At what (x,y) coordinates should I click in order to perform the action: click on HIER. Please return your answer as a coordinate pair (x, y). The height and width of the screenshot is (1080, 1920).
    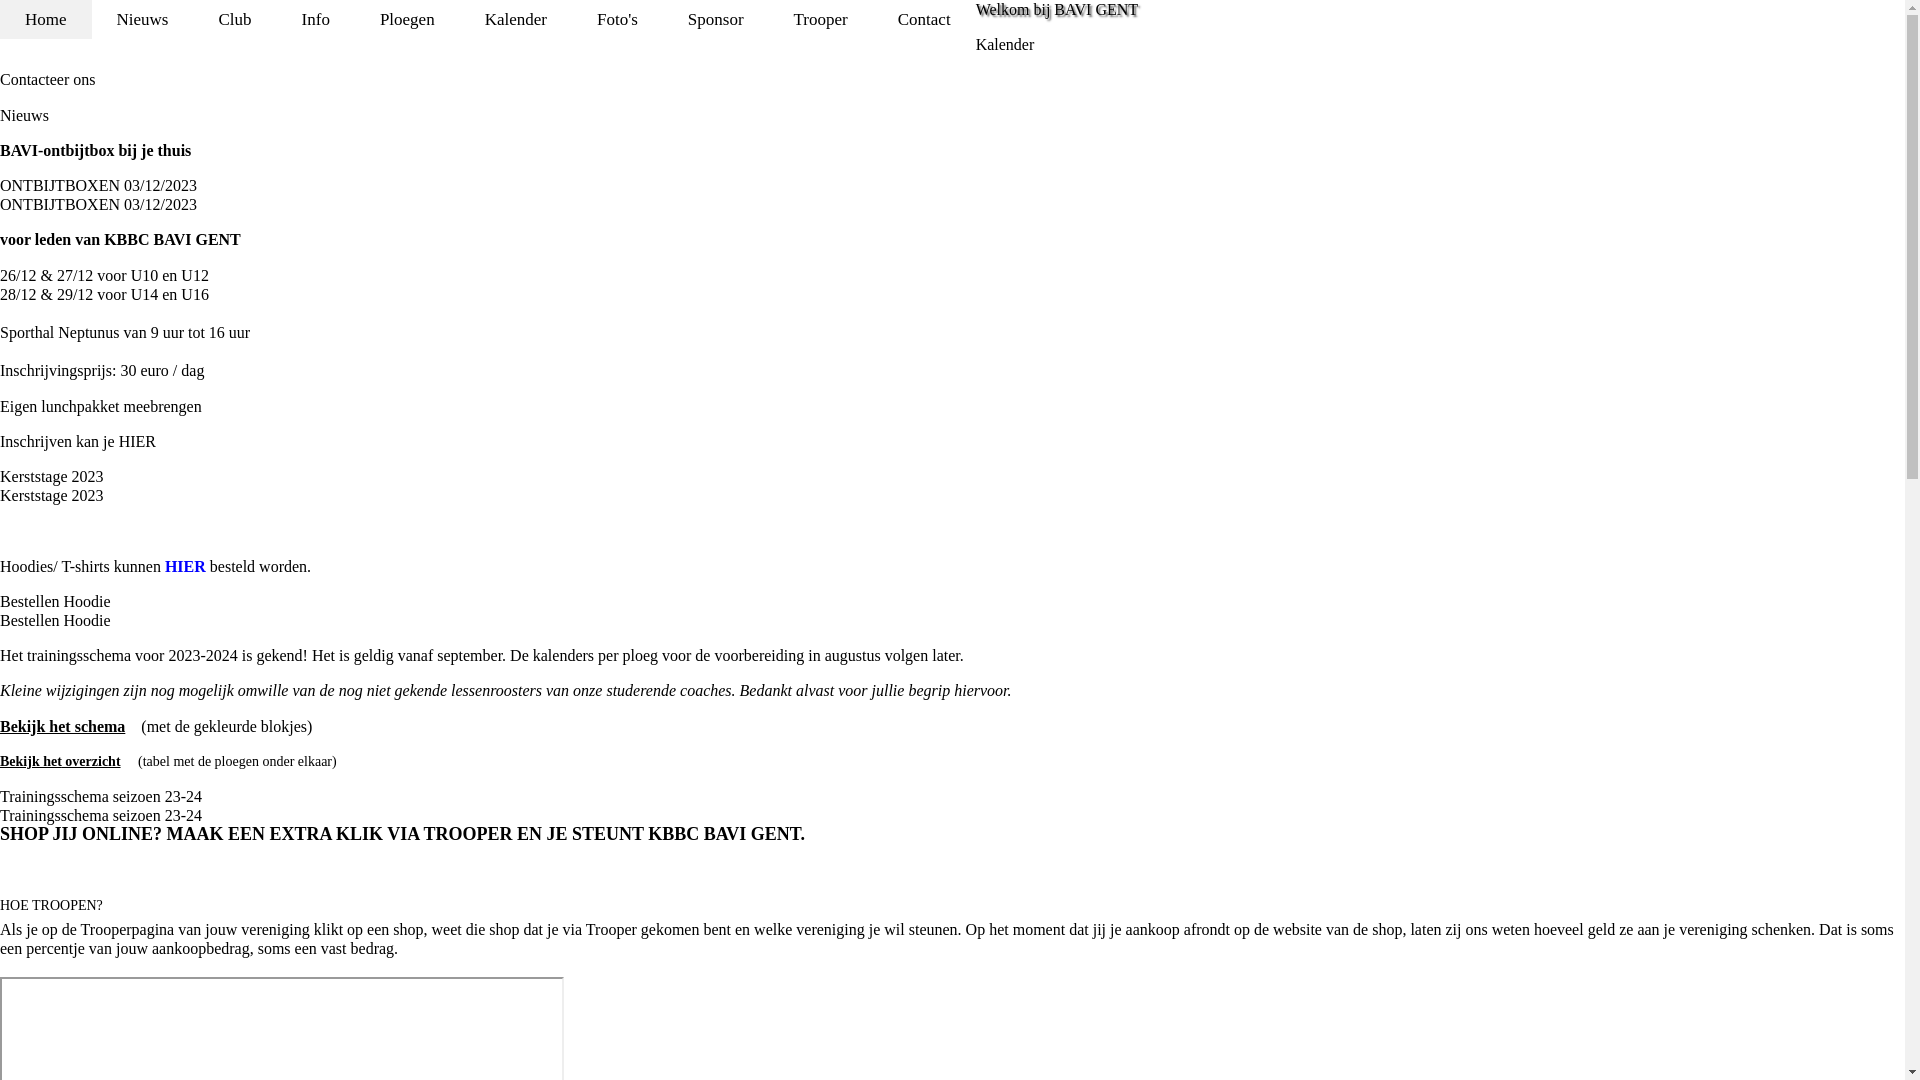
    Looking at the image, I should click on (138, 442).